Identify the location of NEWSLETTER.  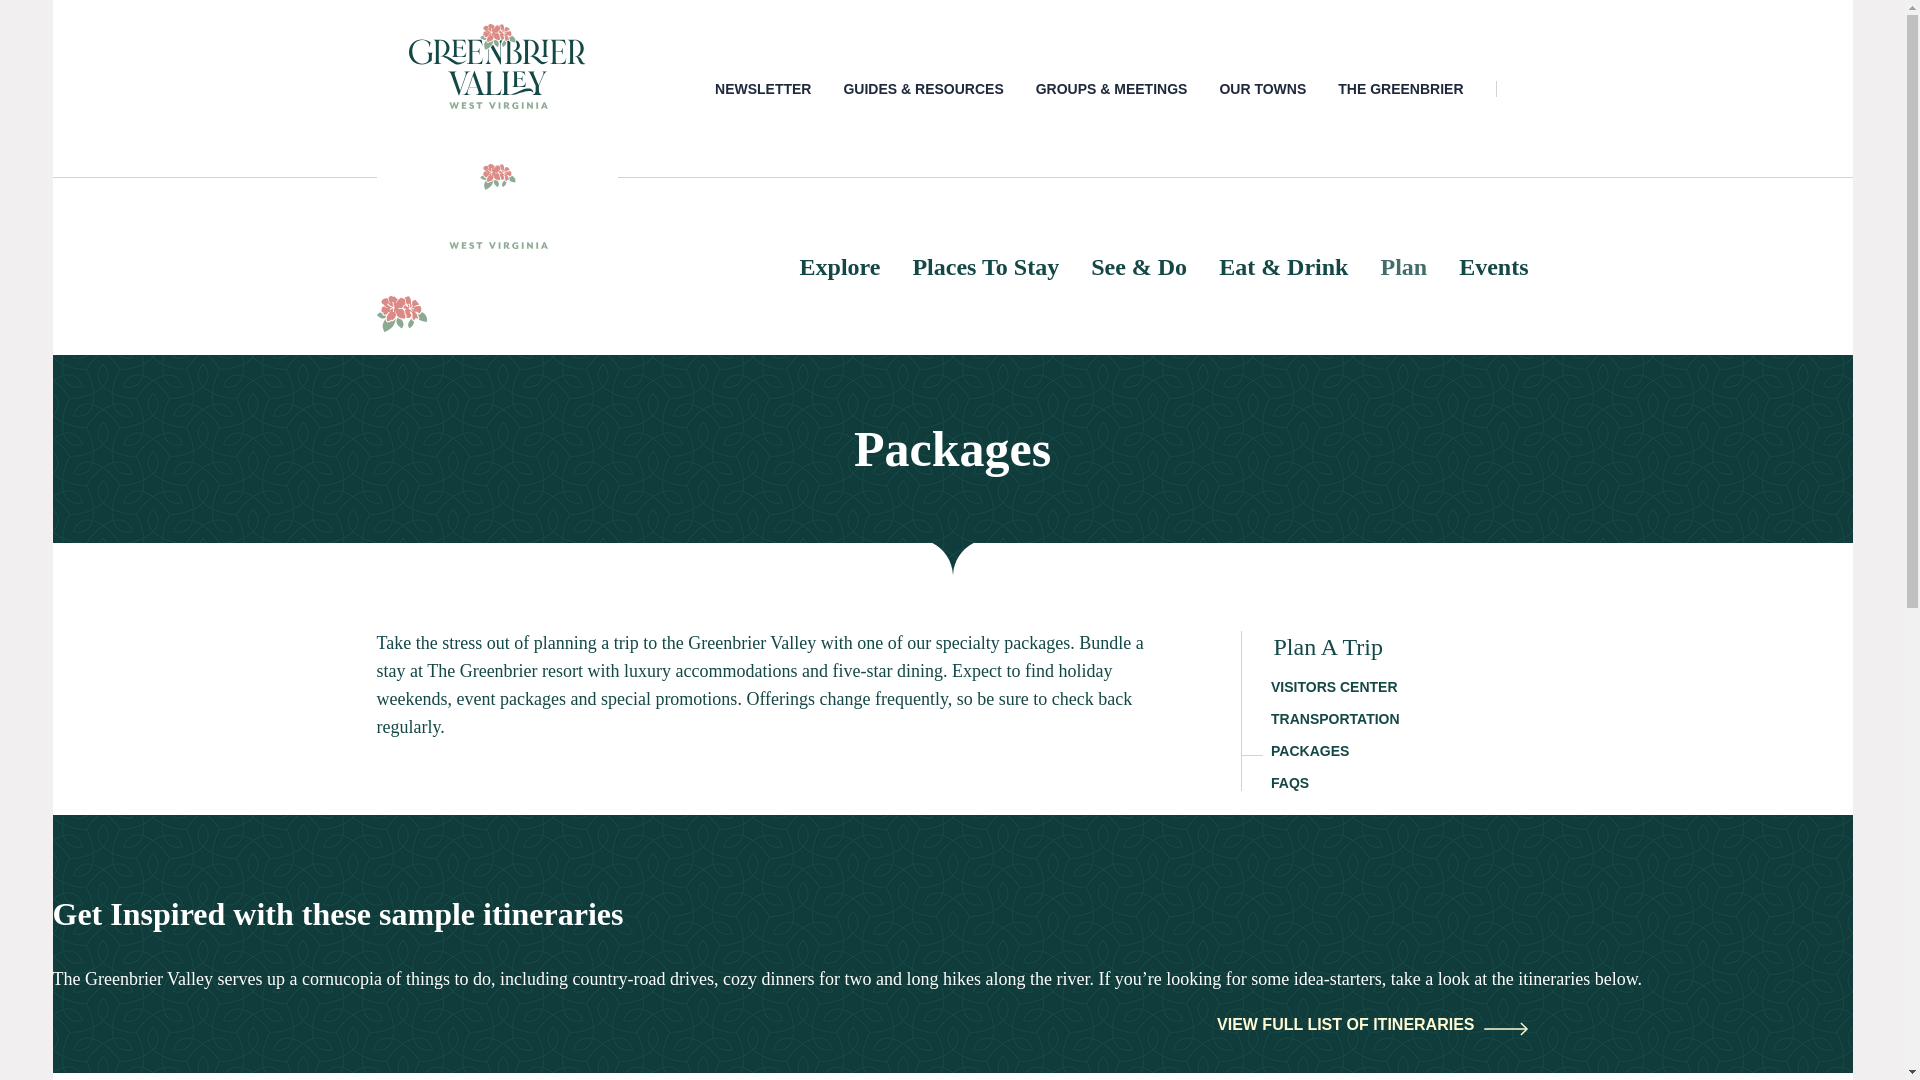
(762, 89).